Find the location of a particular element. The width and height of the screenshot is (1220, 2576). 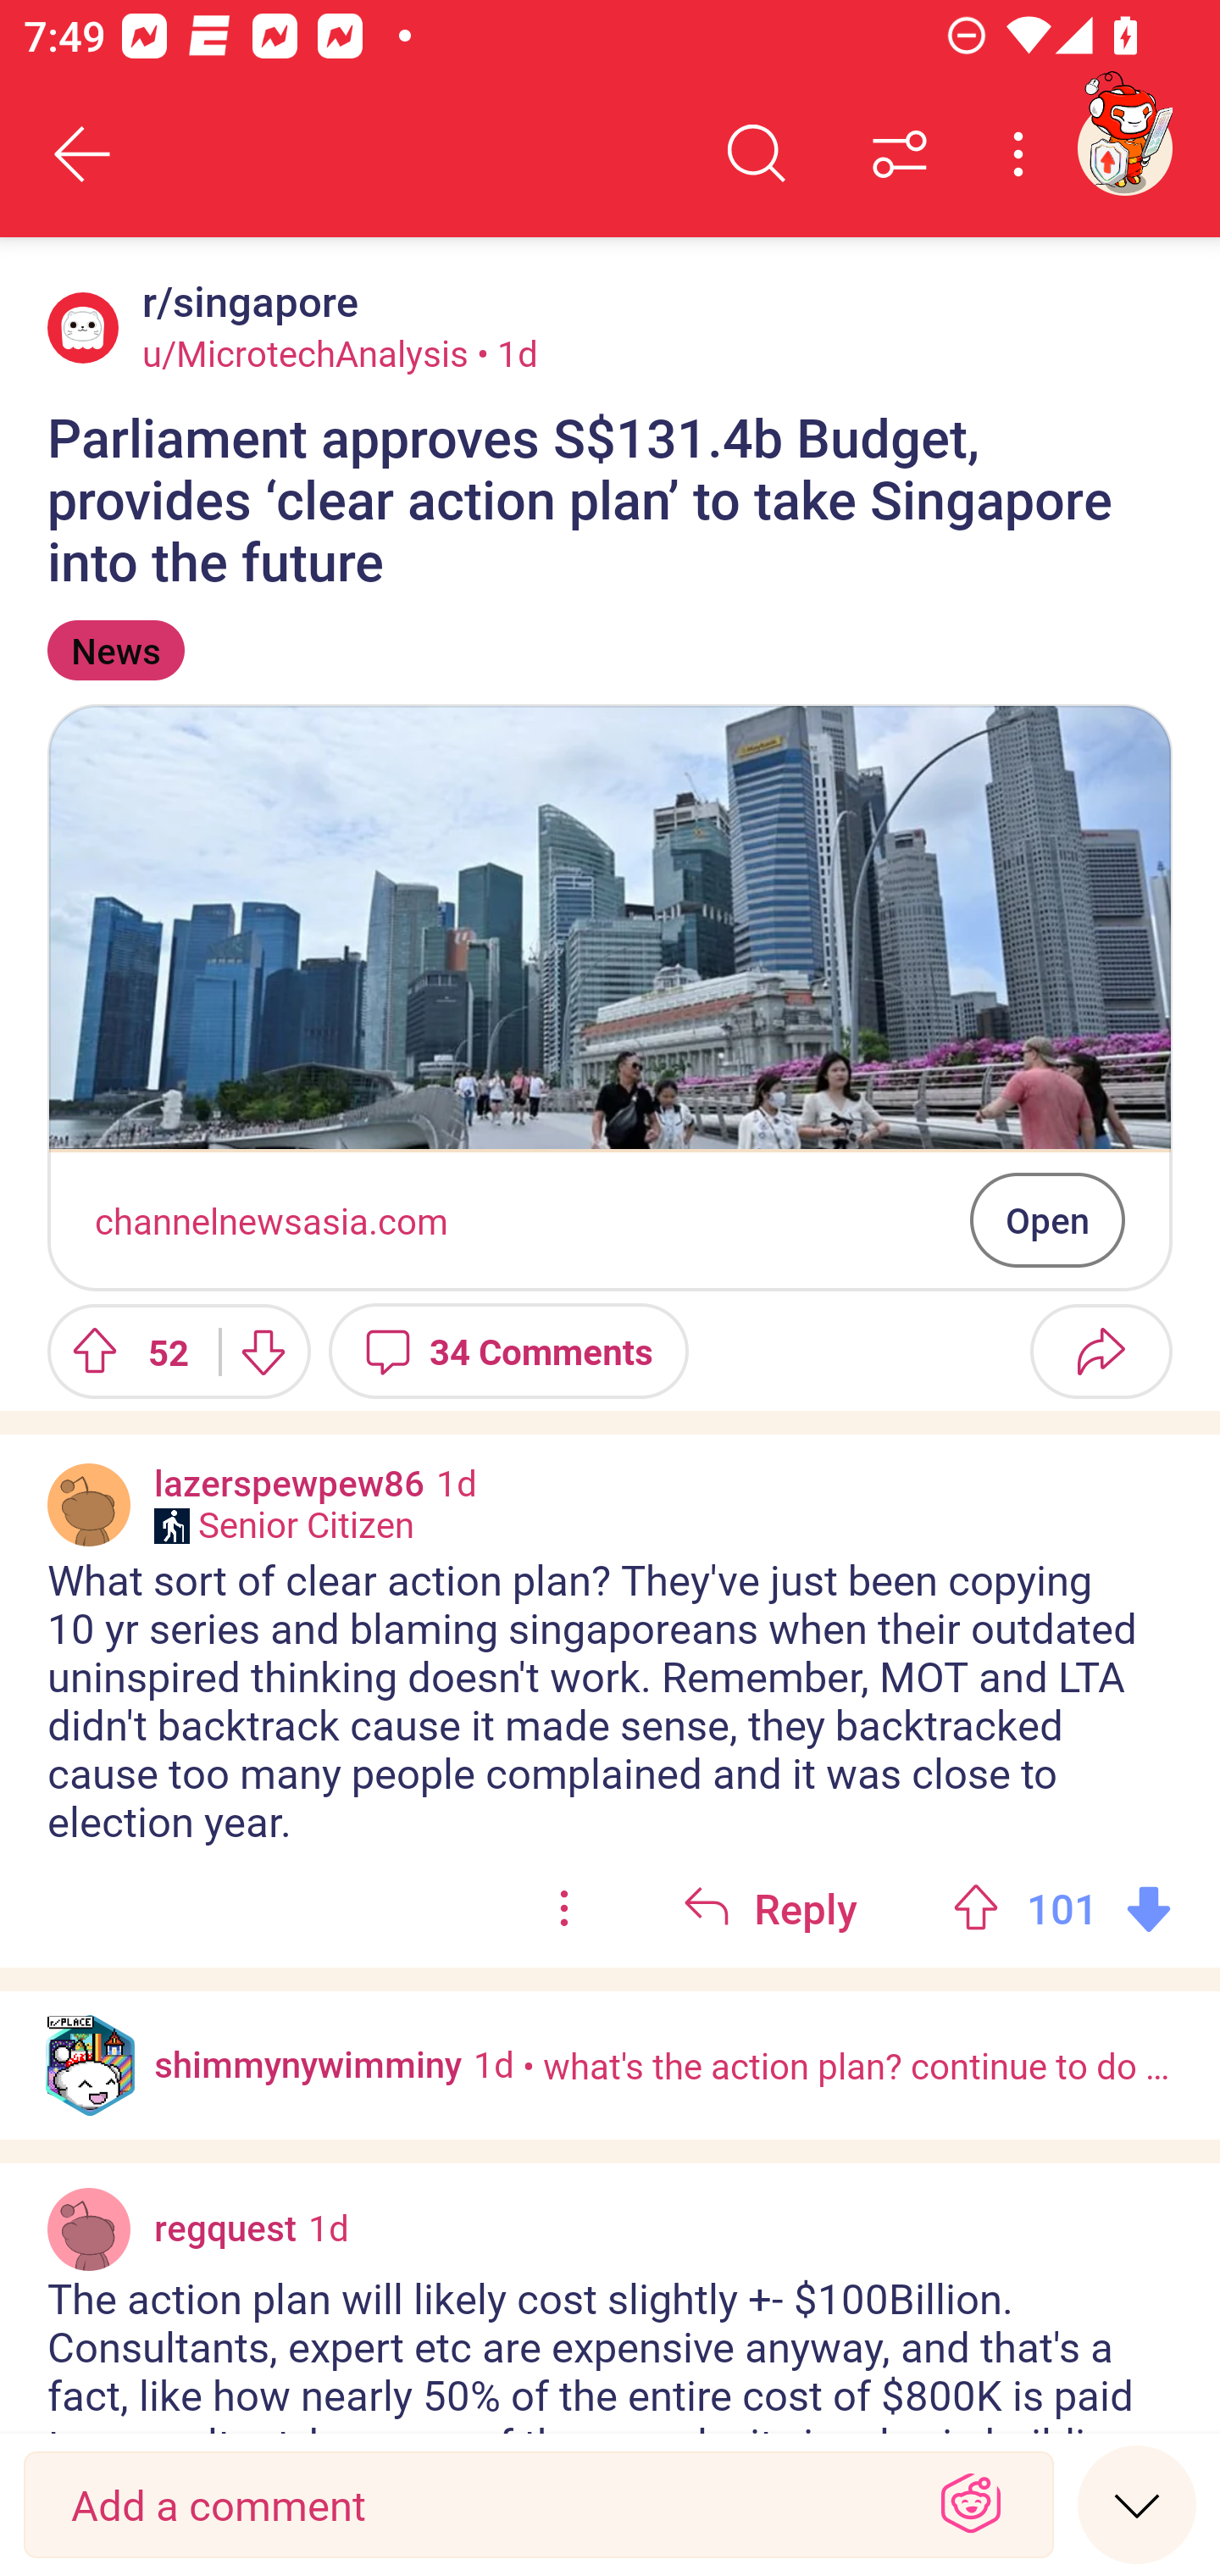

r/singapore is located at coordinates (244, 302).